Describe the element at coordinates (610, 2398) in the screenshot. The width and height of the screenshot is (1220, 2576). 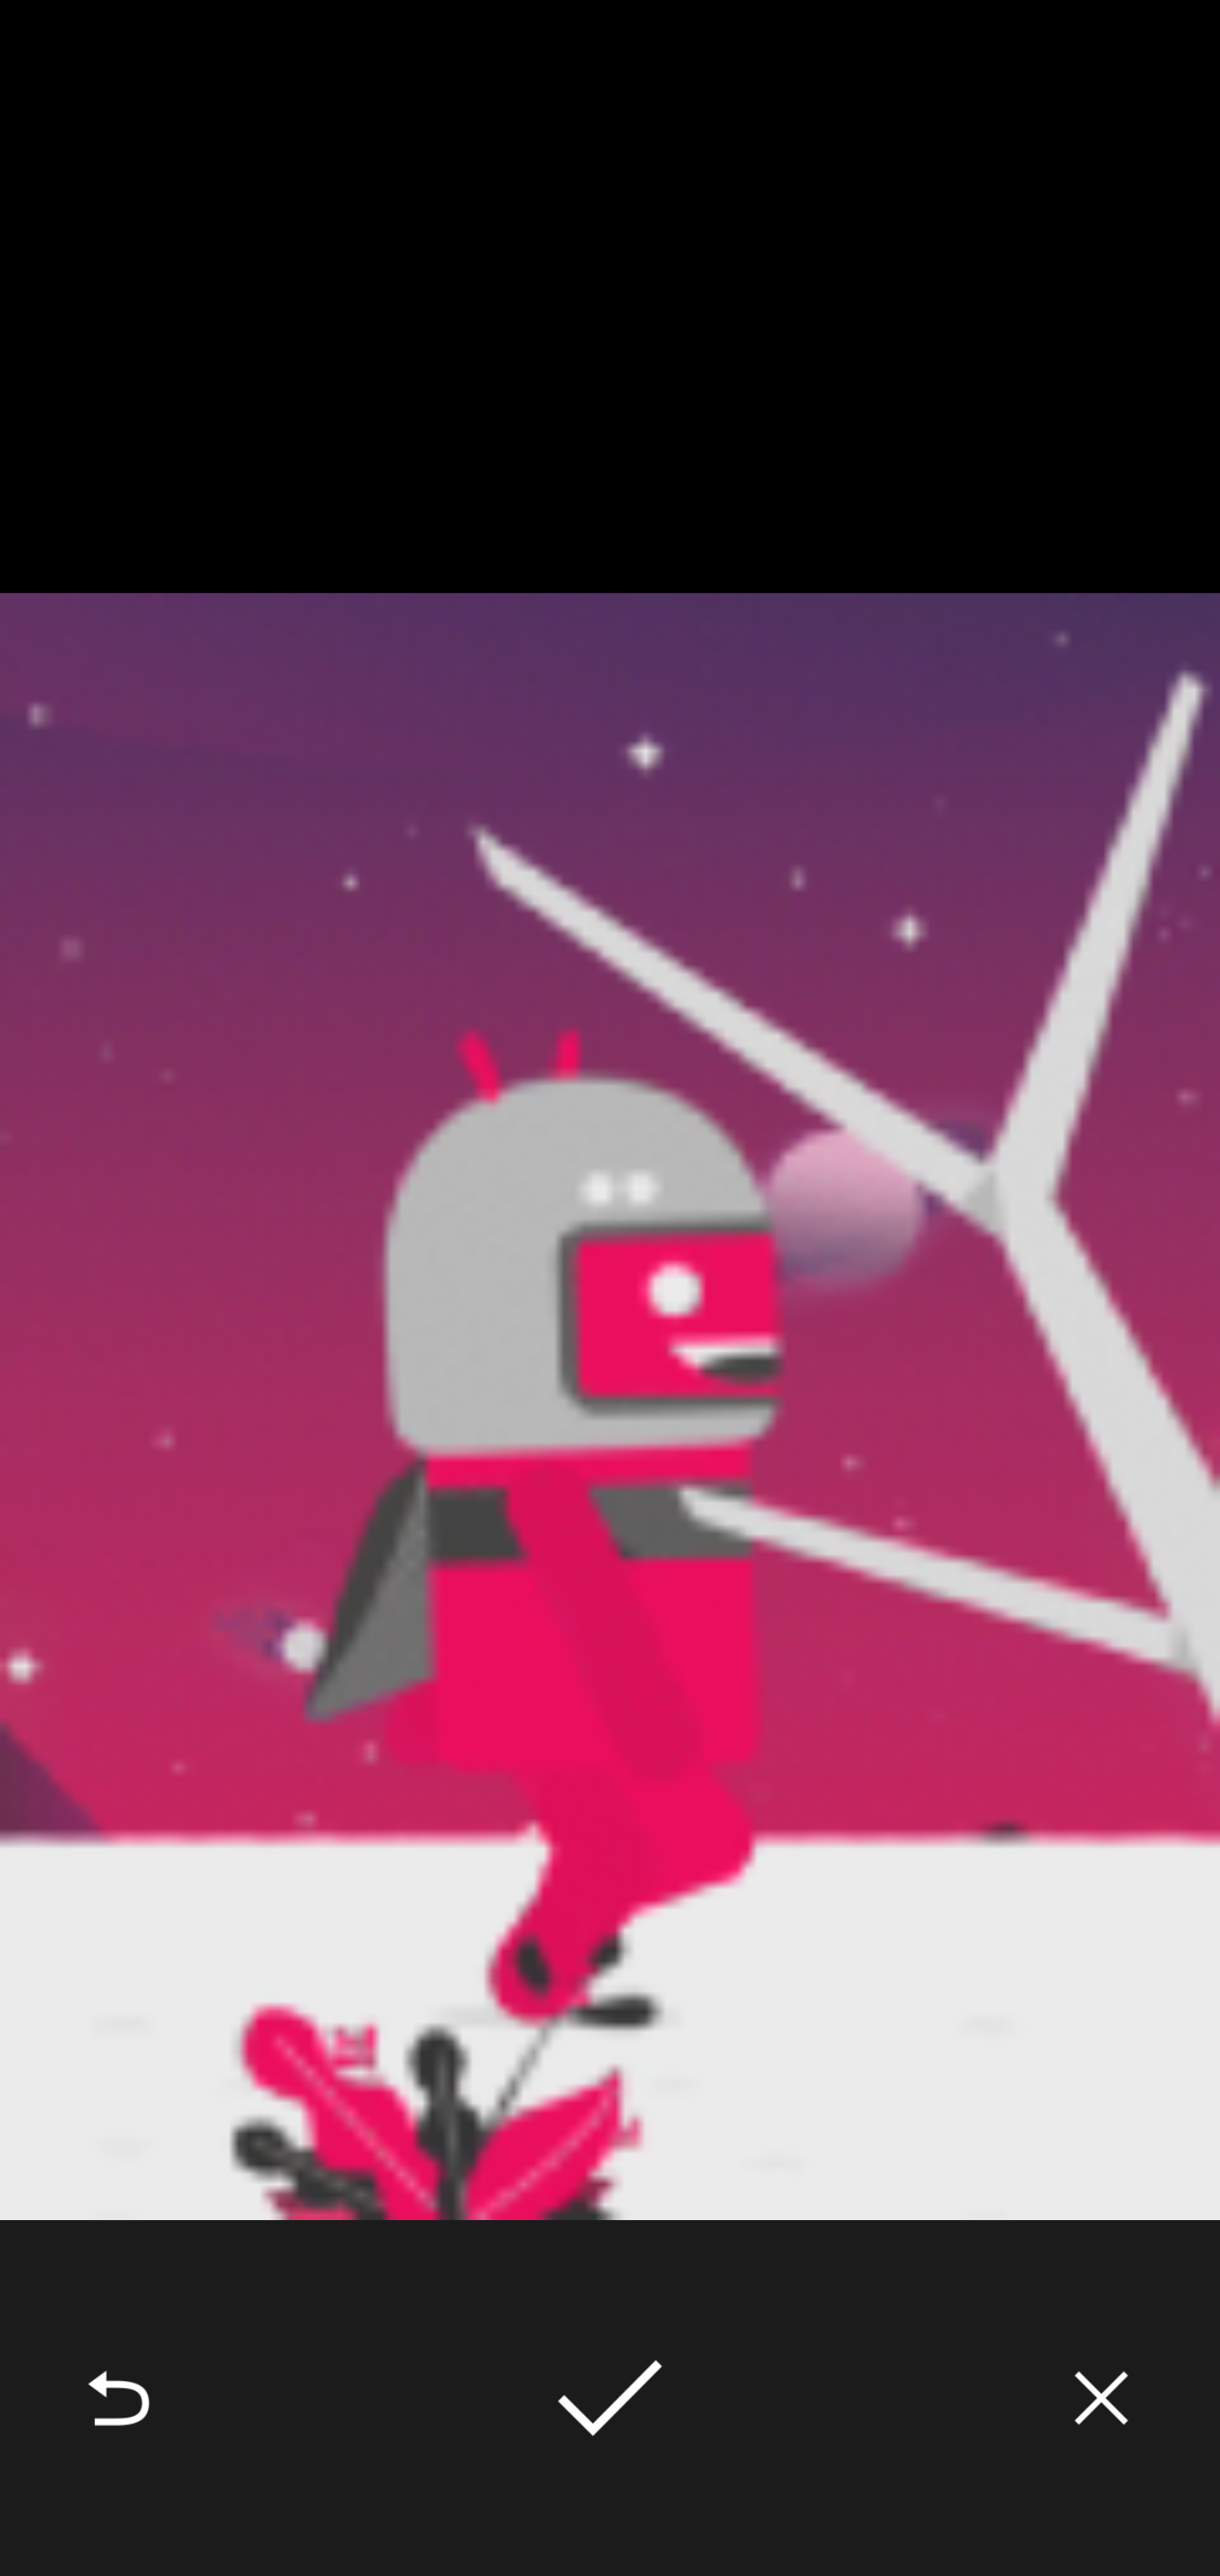
I see `Done` at that location.